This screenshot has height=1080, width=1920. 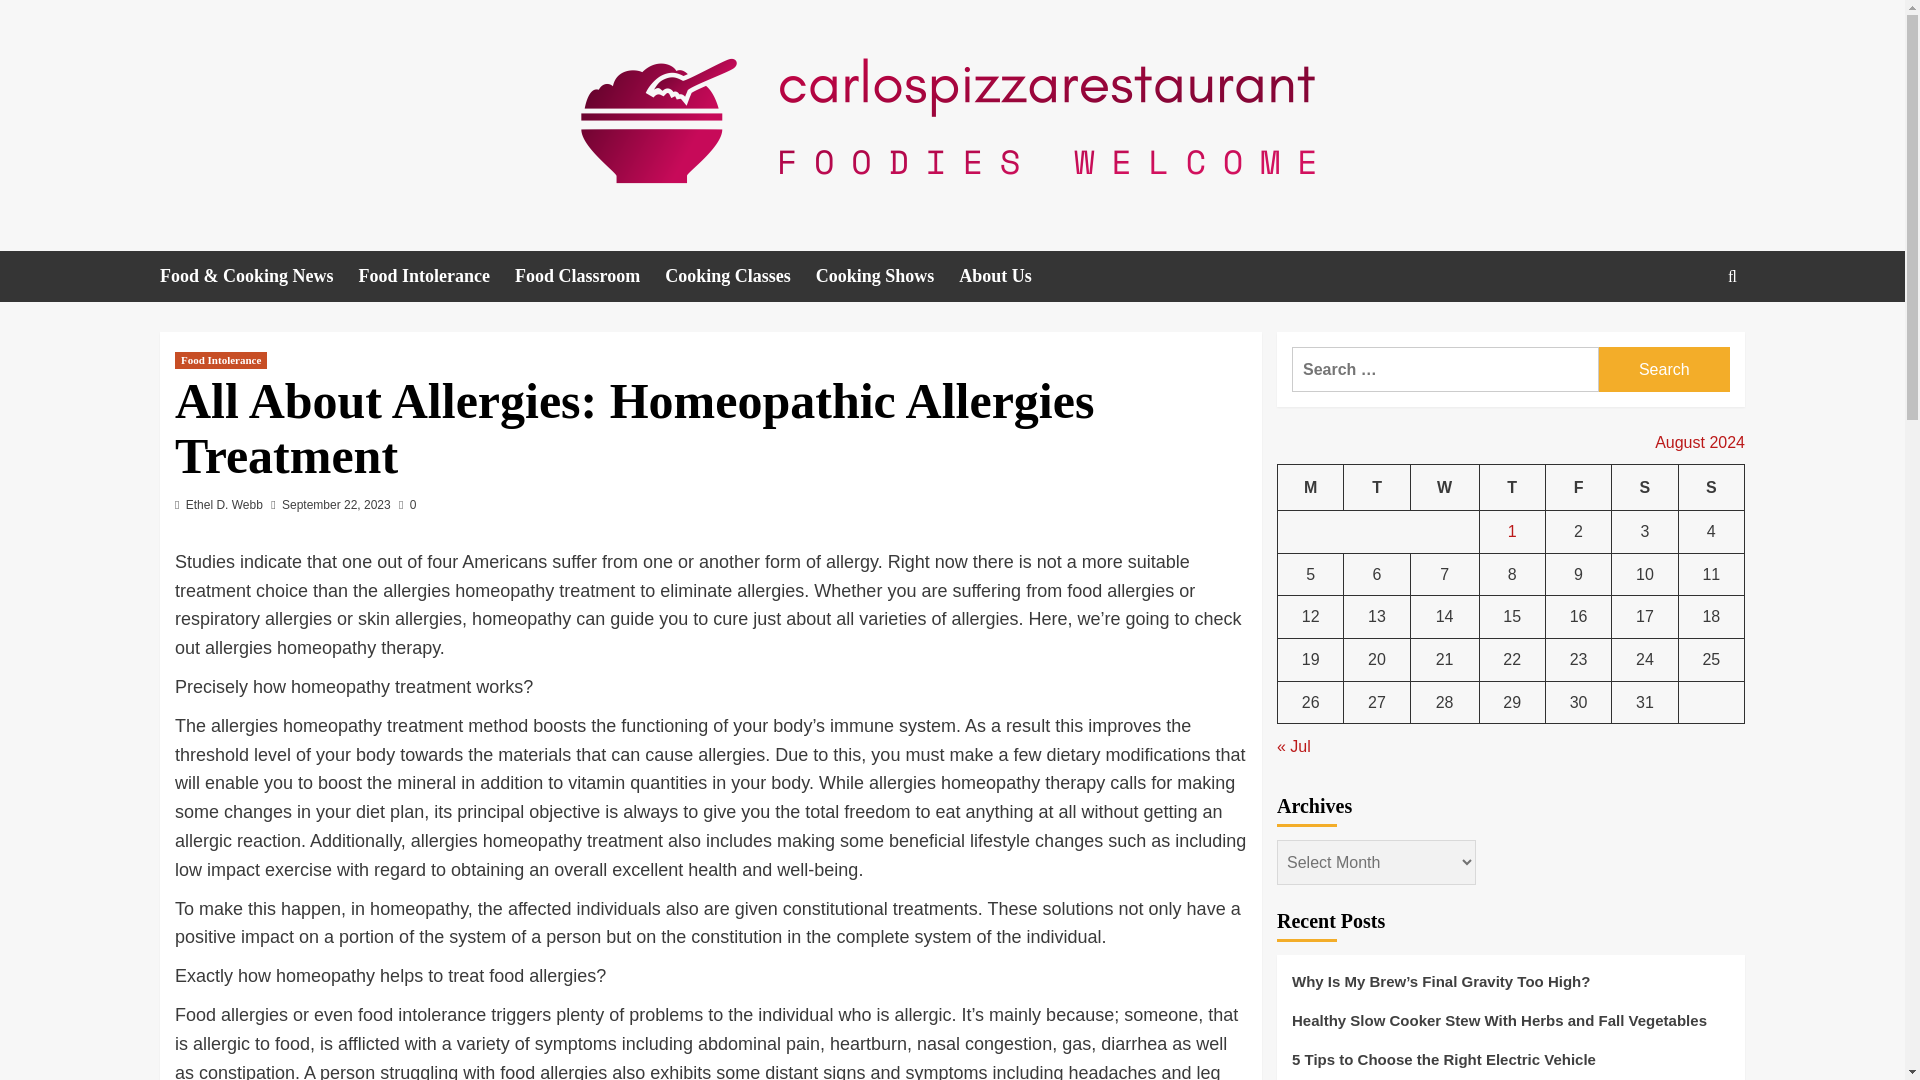 What do you see at coordinates (436, 276) in the screenshot?
I see `Food Intolerance` at bounding box center [436, 276].